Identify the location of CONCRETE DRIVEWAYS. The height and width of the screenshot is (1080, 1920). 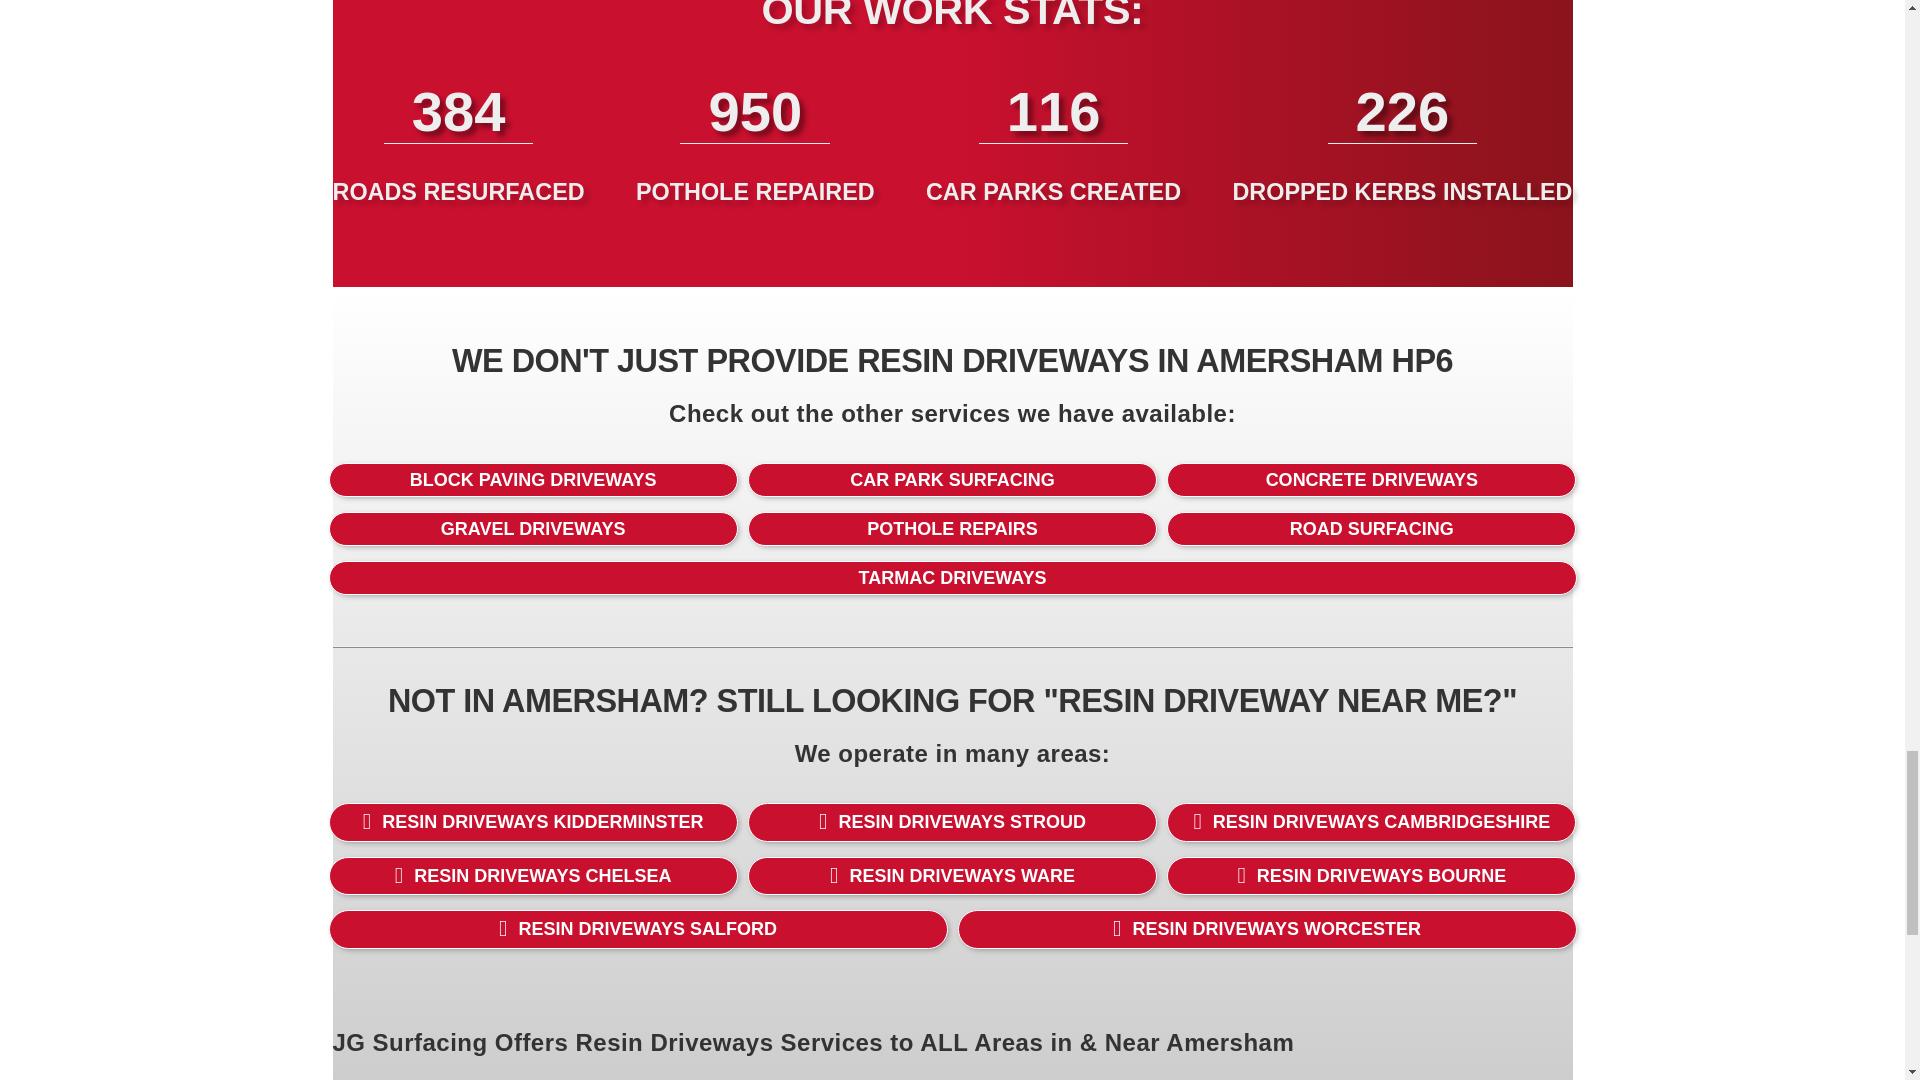
(1372, 480).